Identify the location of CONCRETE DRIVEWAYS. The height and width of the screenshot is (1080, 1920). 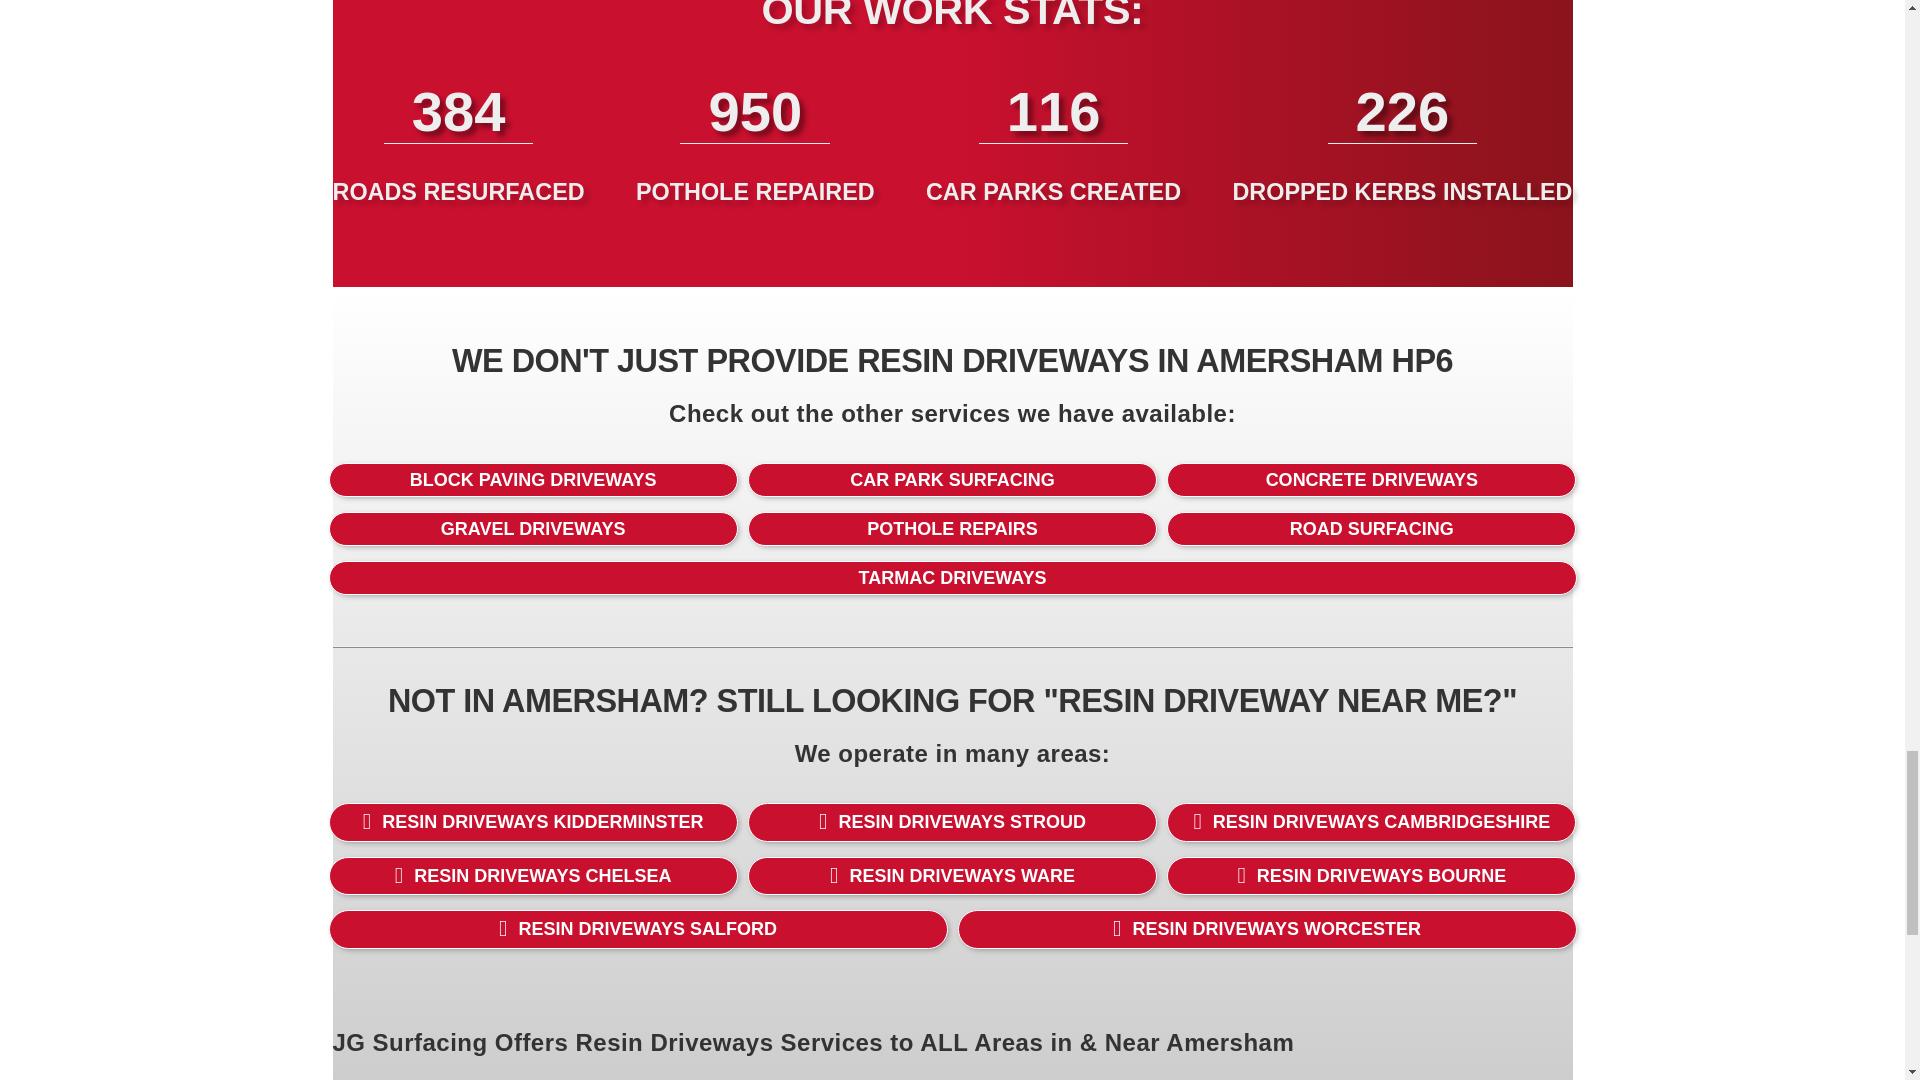
(1372, 480).